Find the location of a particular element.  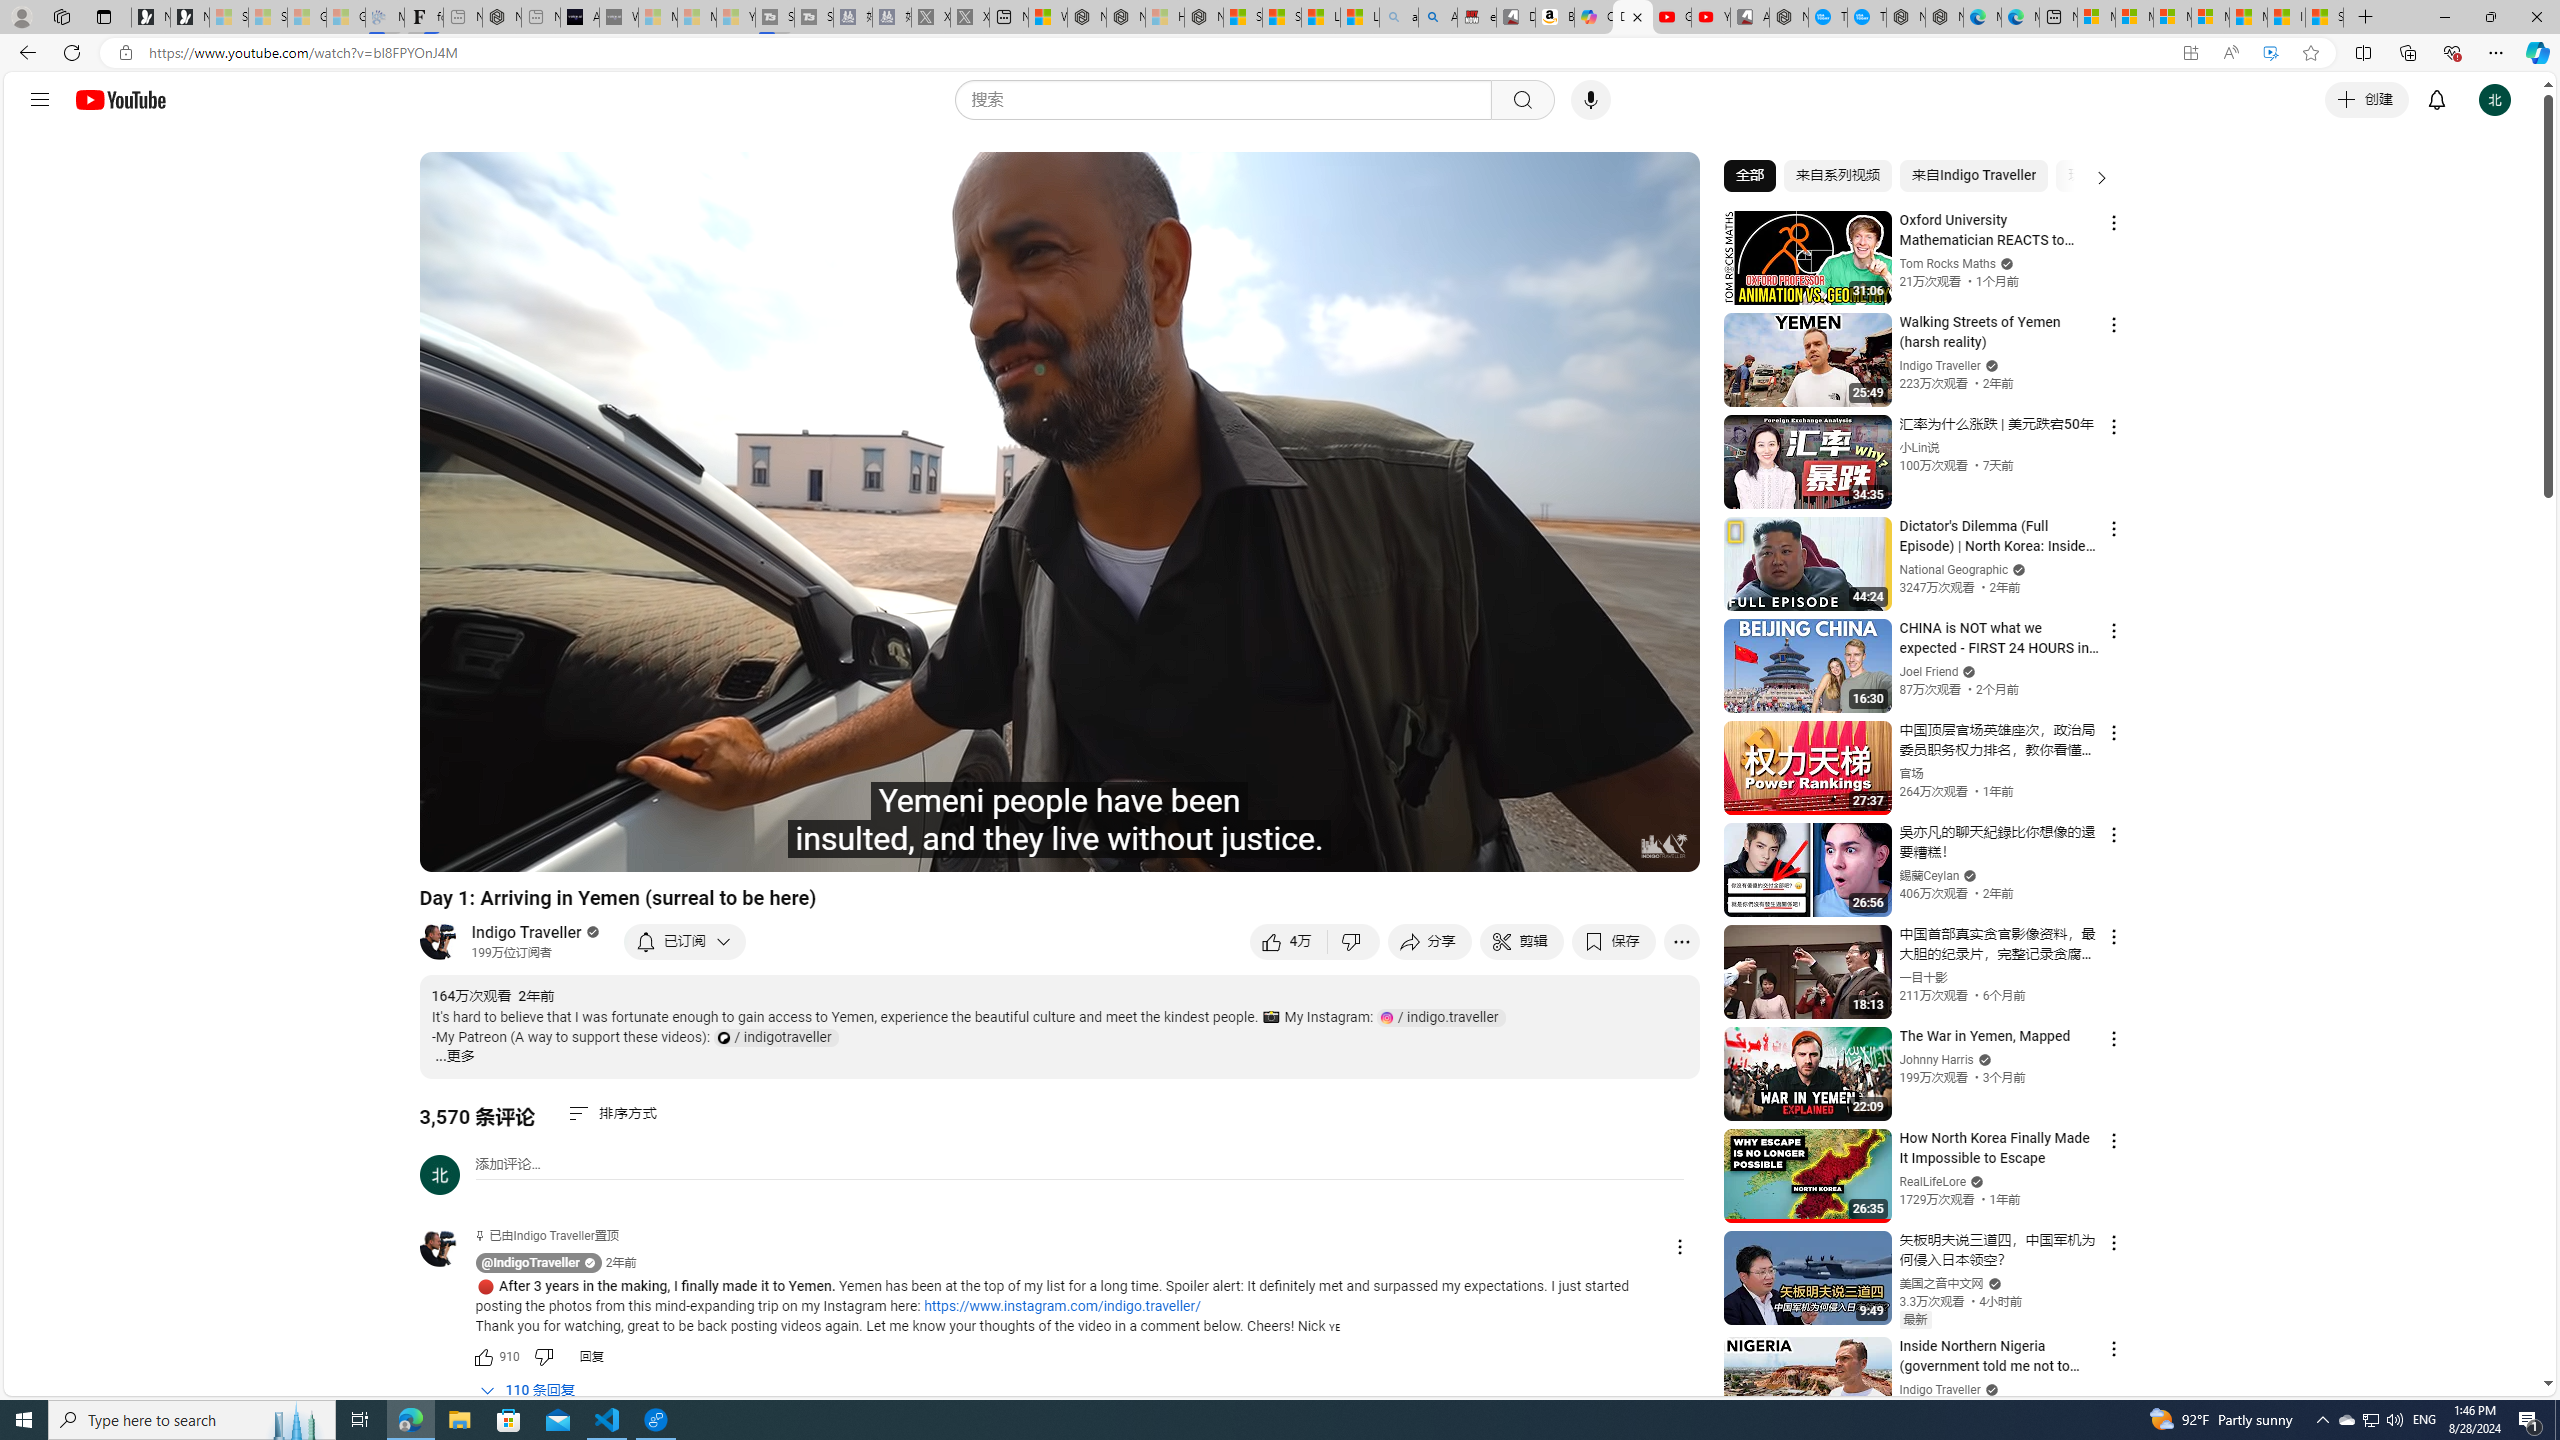

I Gained 20 Pounds of Muscle in 30 Days! | Watch is located at coordinates (2286, 17).